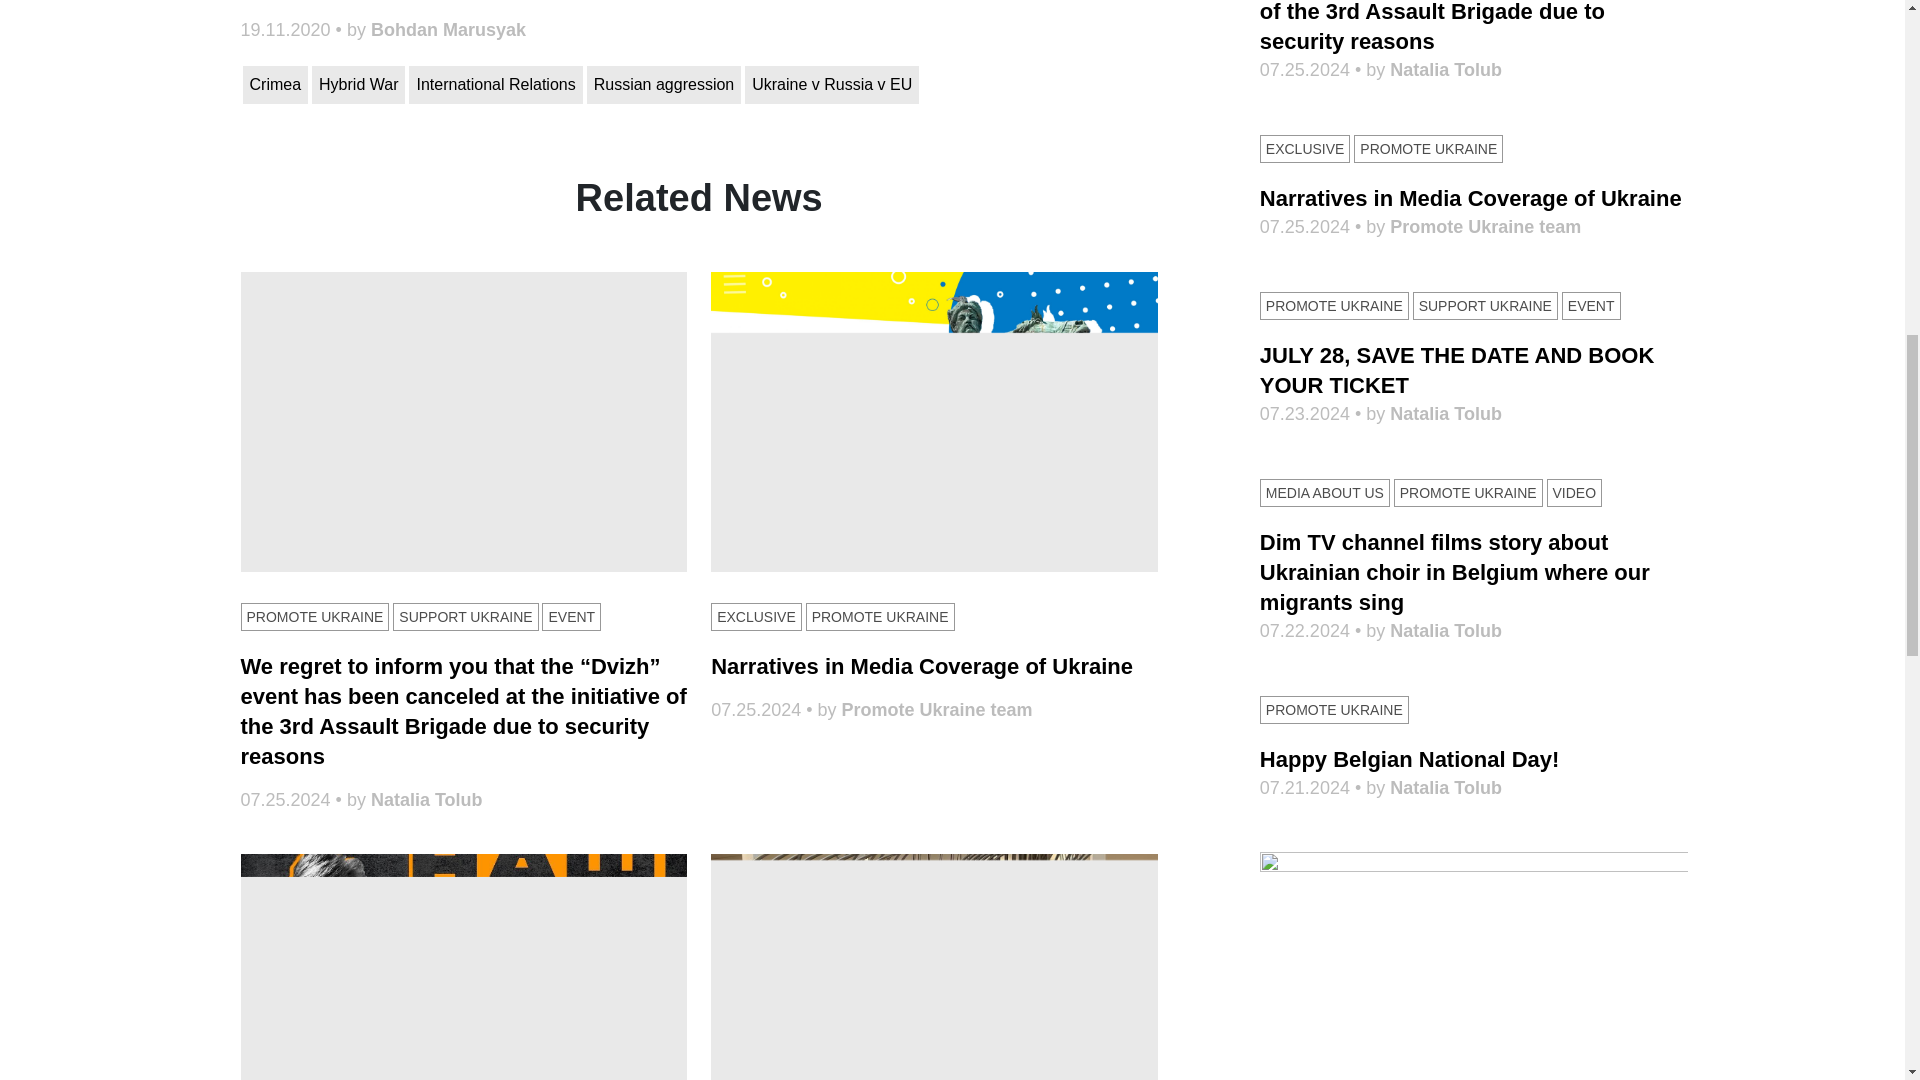 Image resolution: width=1920 pixels, height=1080 pixels. I want to click on PROMOTE UKRAINE, so click(880, 616).